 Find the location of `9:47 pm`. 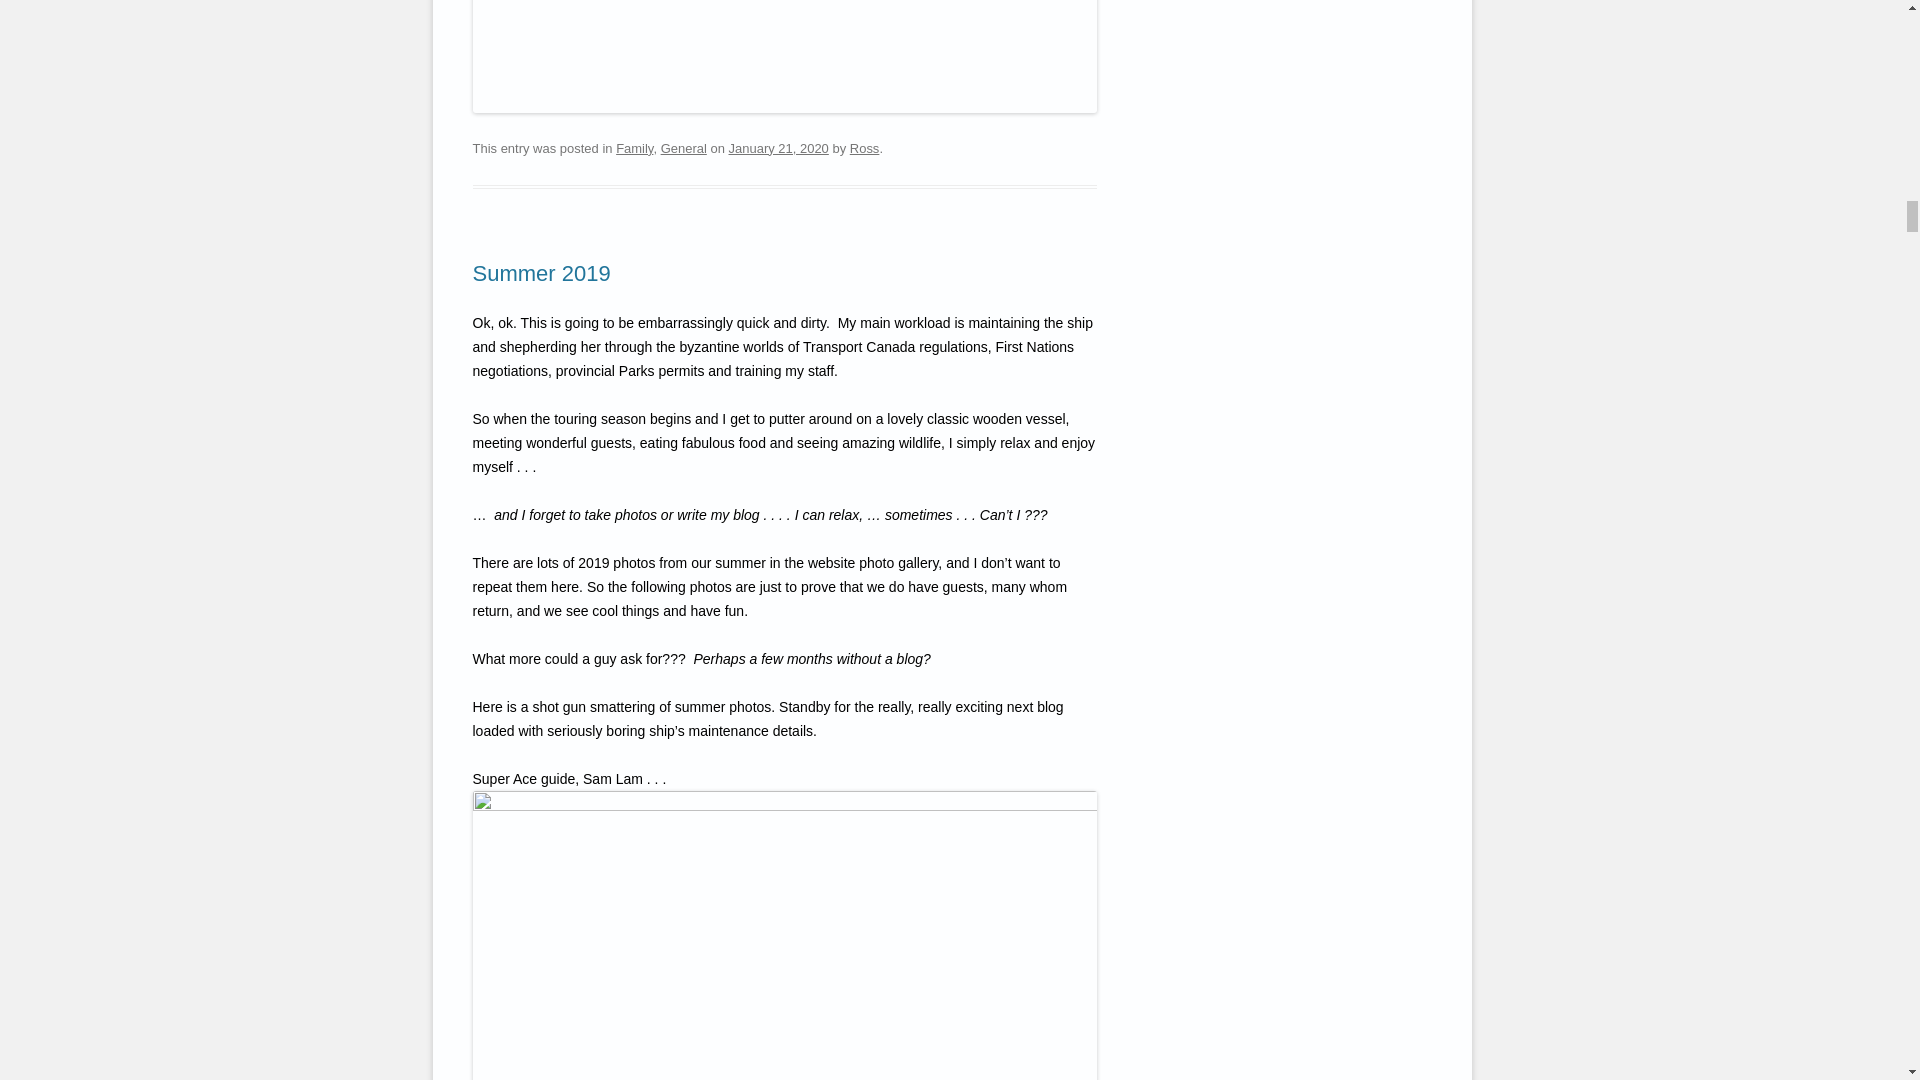

9:47 pm is located at coordinates (777, 148).